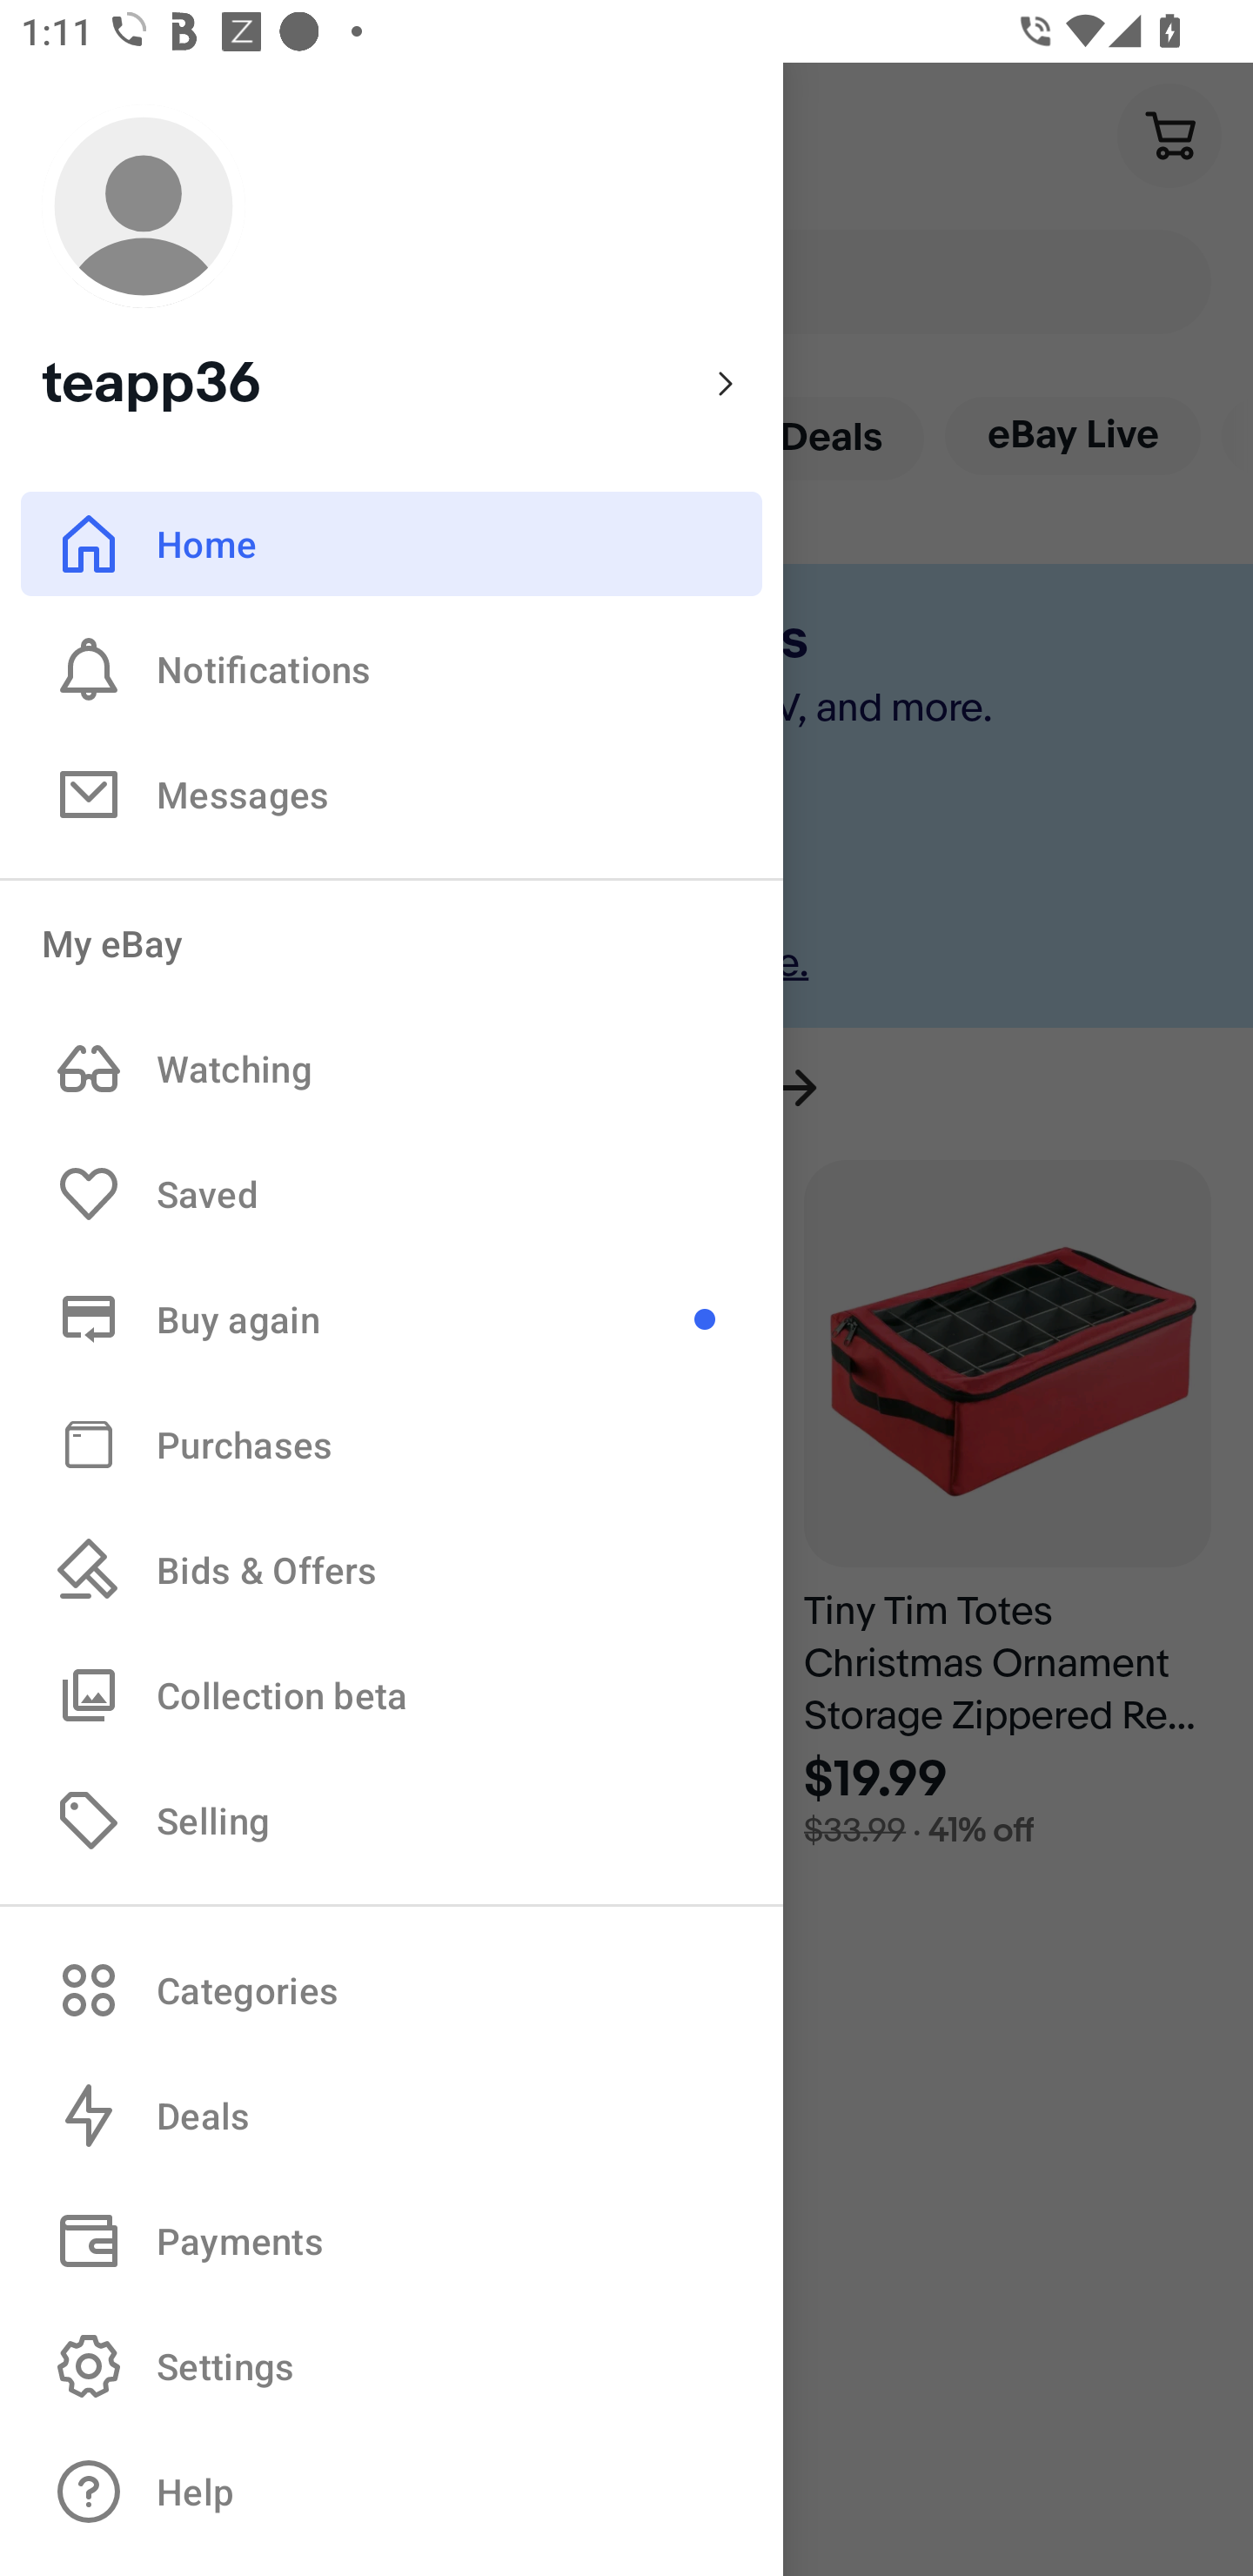 The image size is (1253, 2576). Describe the element at coordinates (392, 1318) in the screenshot. I see `Buy again Is new feature` at that location.